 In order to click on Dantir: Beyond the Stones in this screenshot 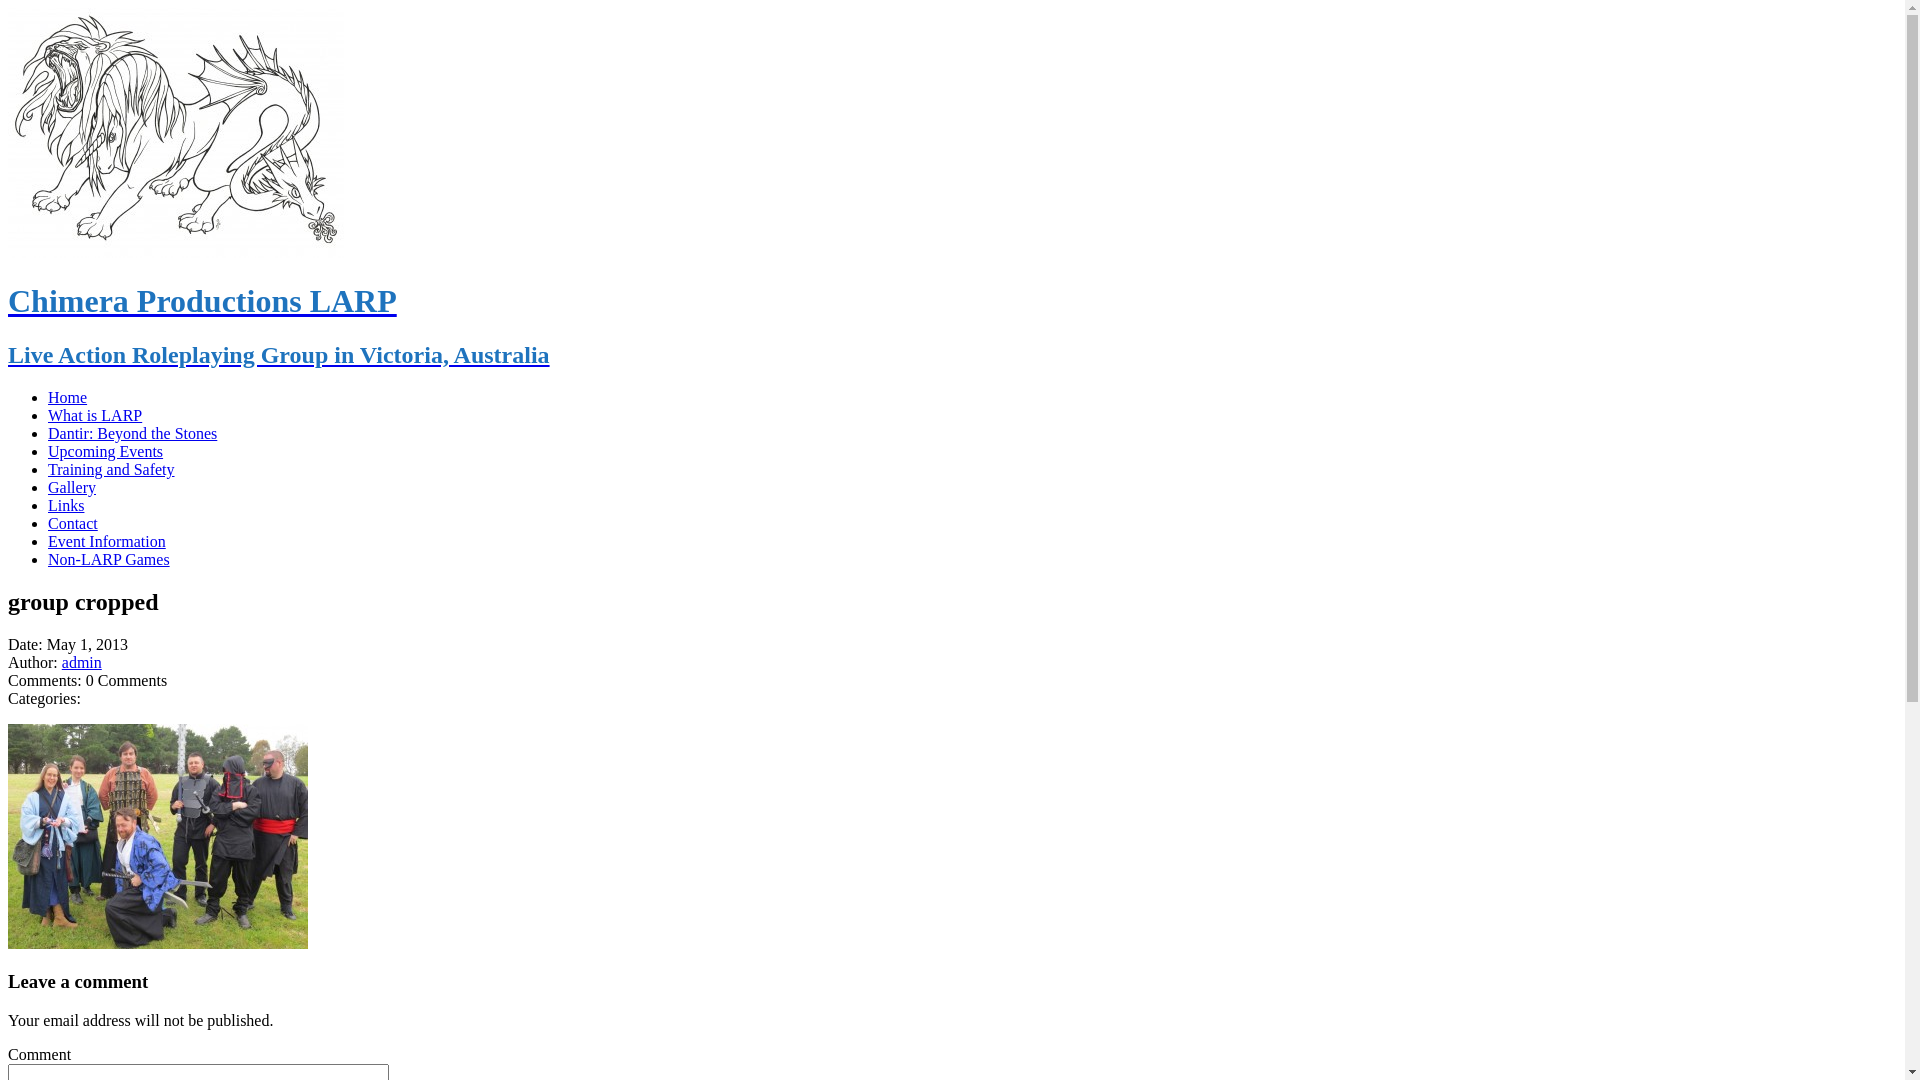, I will do `click(132, 434)`.